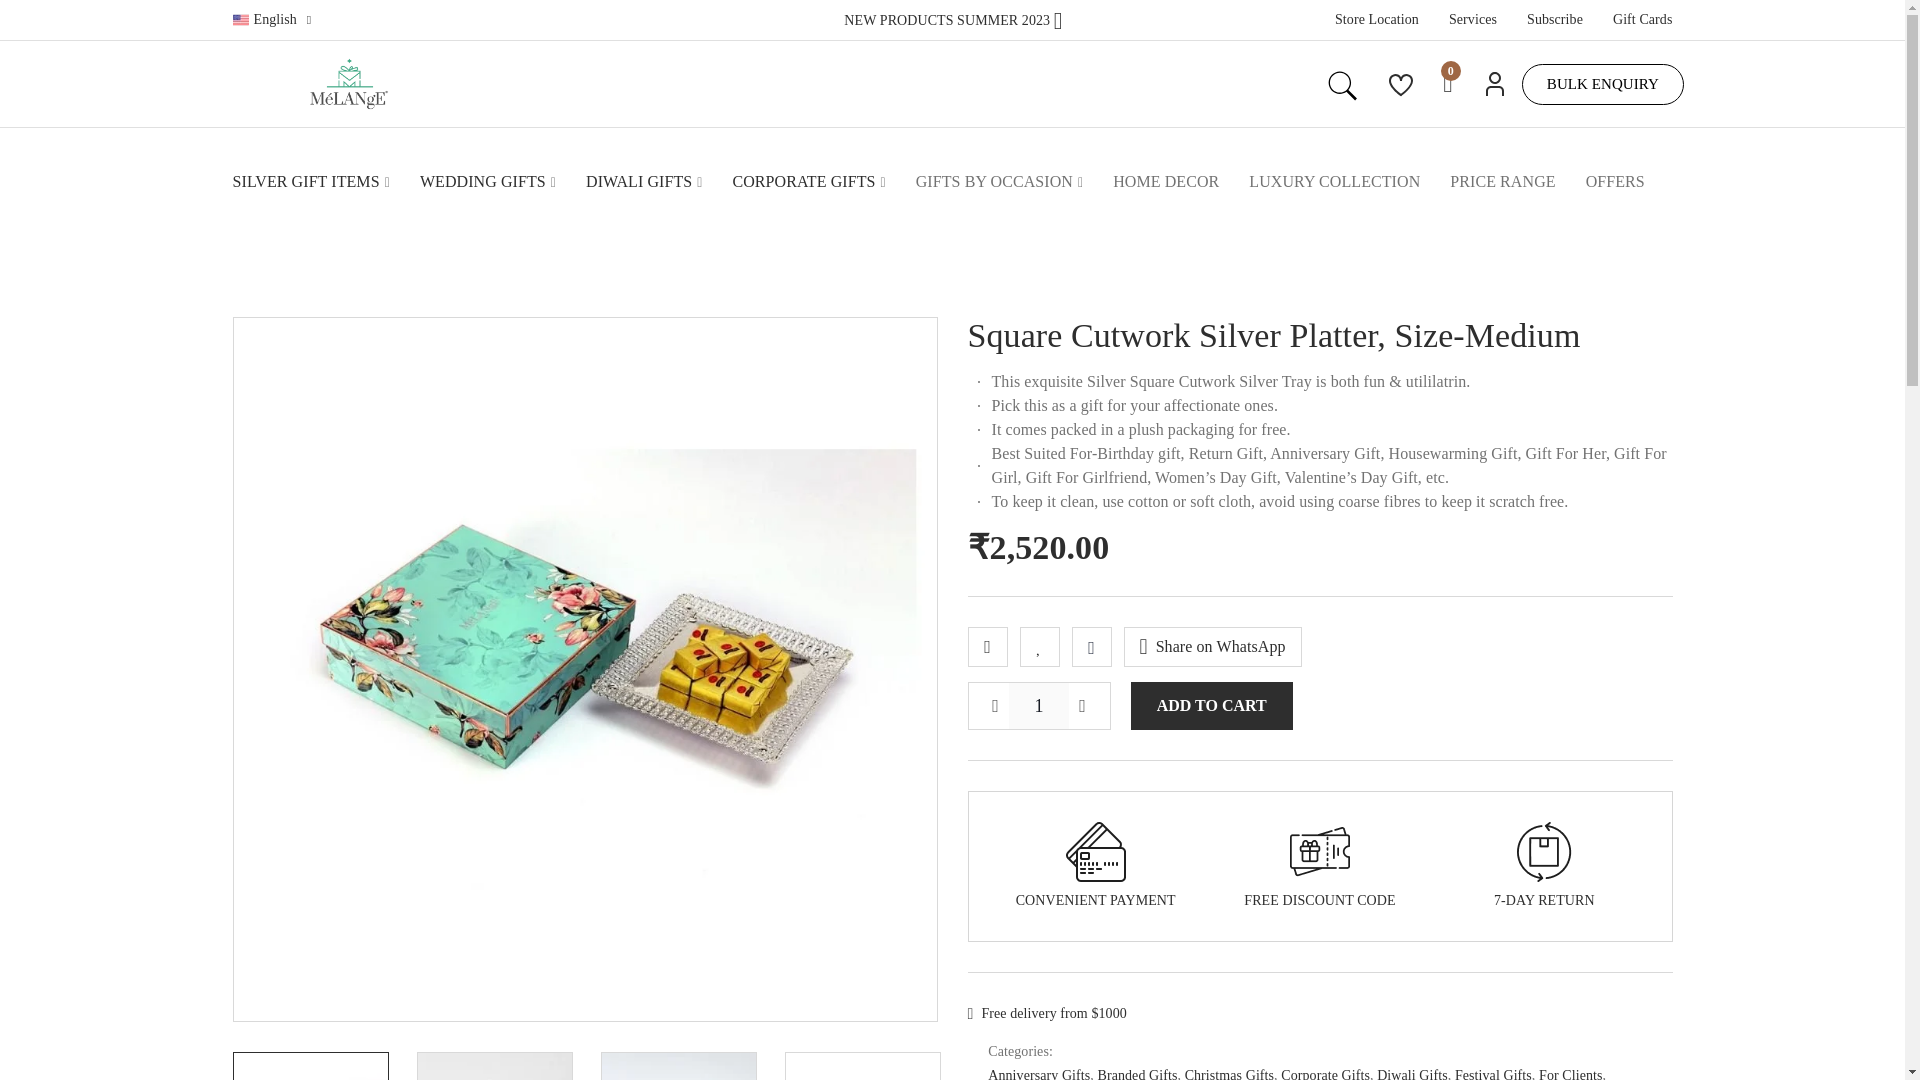 Image resolution: width=1920 pixels, height=1080 pixels. Describe the element at coordinates (1039, 706) in the screenshot. I see `1` at that location.